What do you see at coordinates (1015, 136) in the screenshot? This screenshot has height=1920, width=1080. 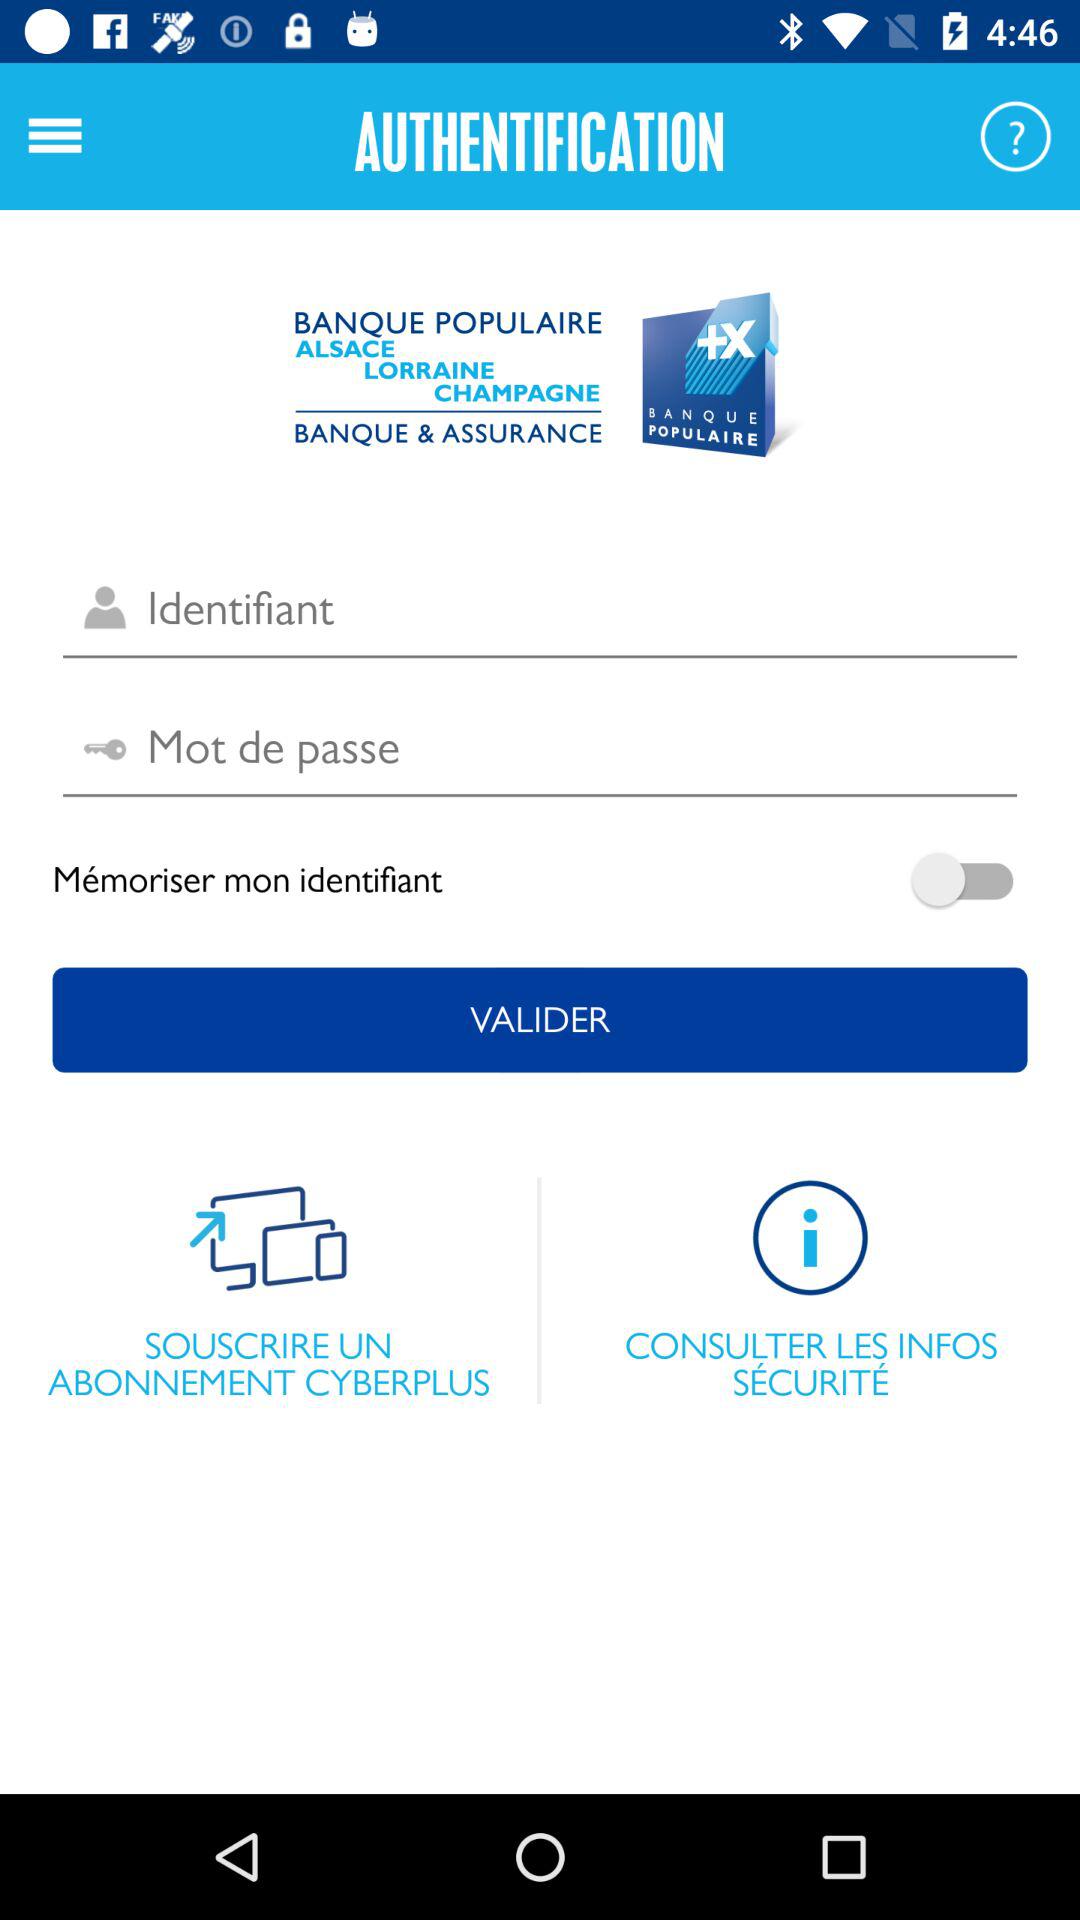 I see `the question mark icon` at bounding box center [1015, 136].